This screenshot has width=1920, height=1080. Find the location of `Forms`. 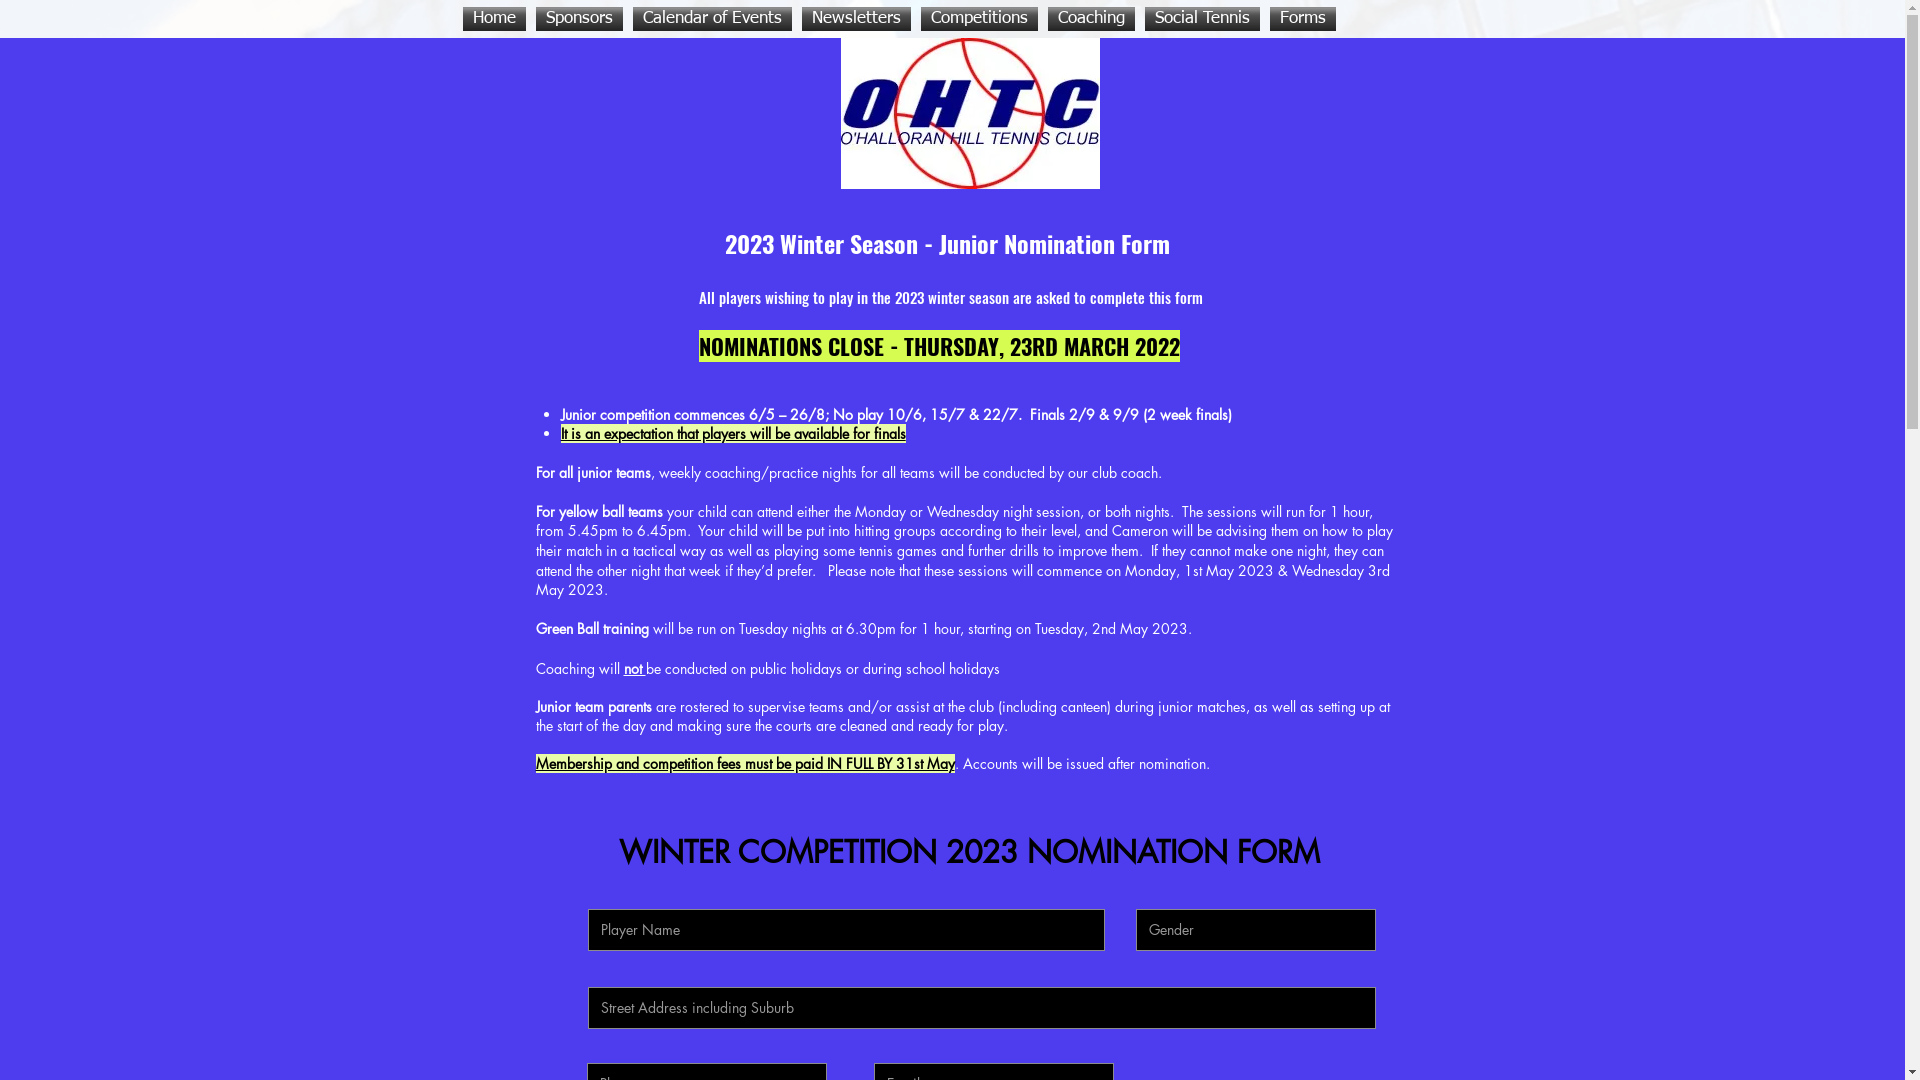

Forms is located at coordinates (1302, 19).